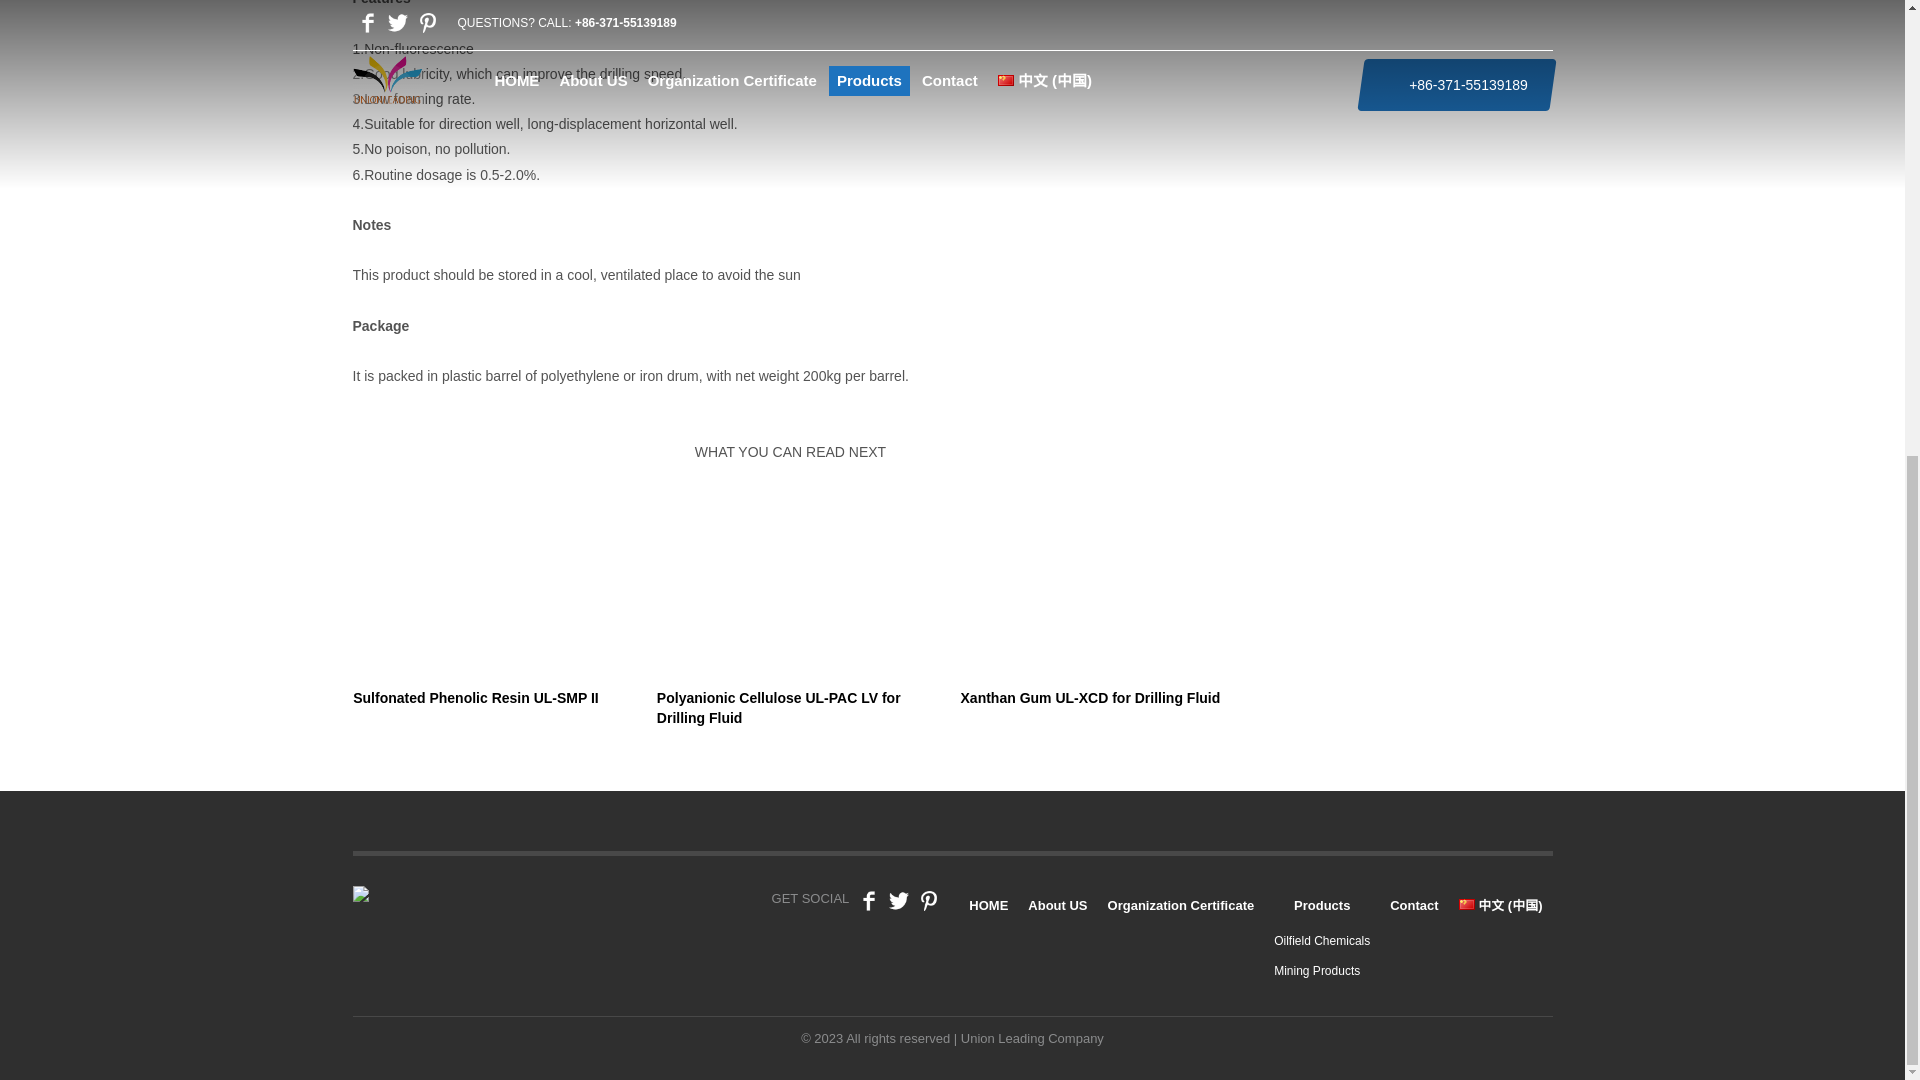 The image size is (1920, 1080). I want to click on Contact, so click(1414, 905).